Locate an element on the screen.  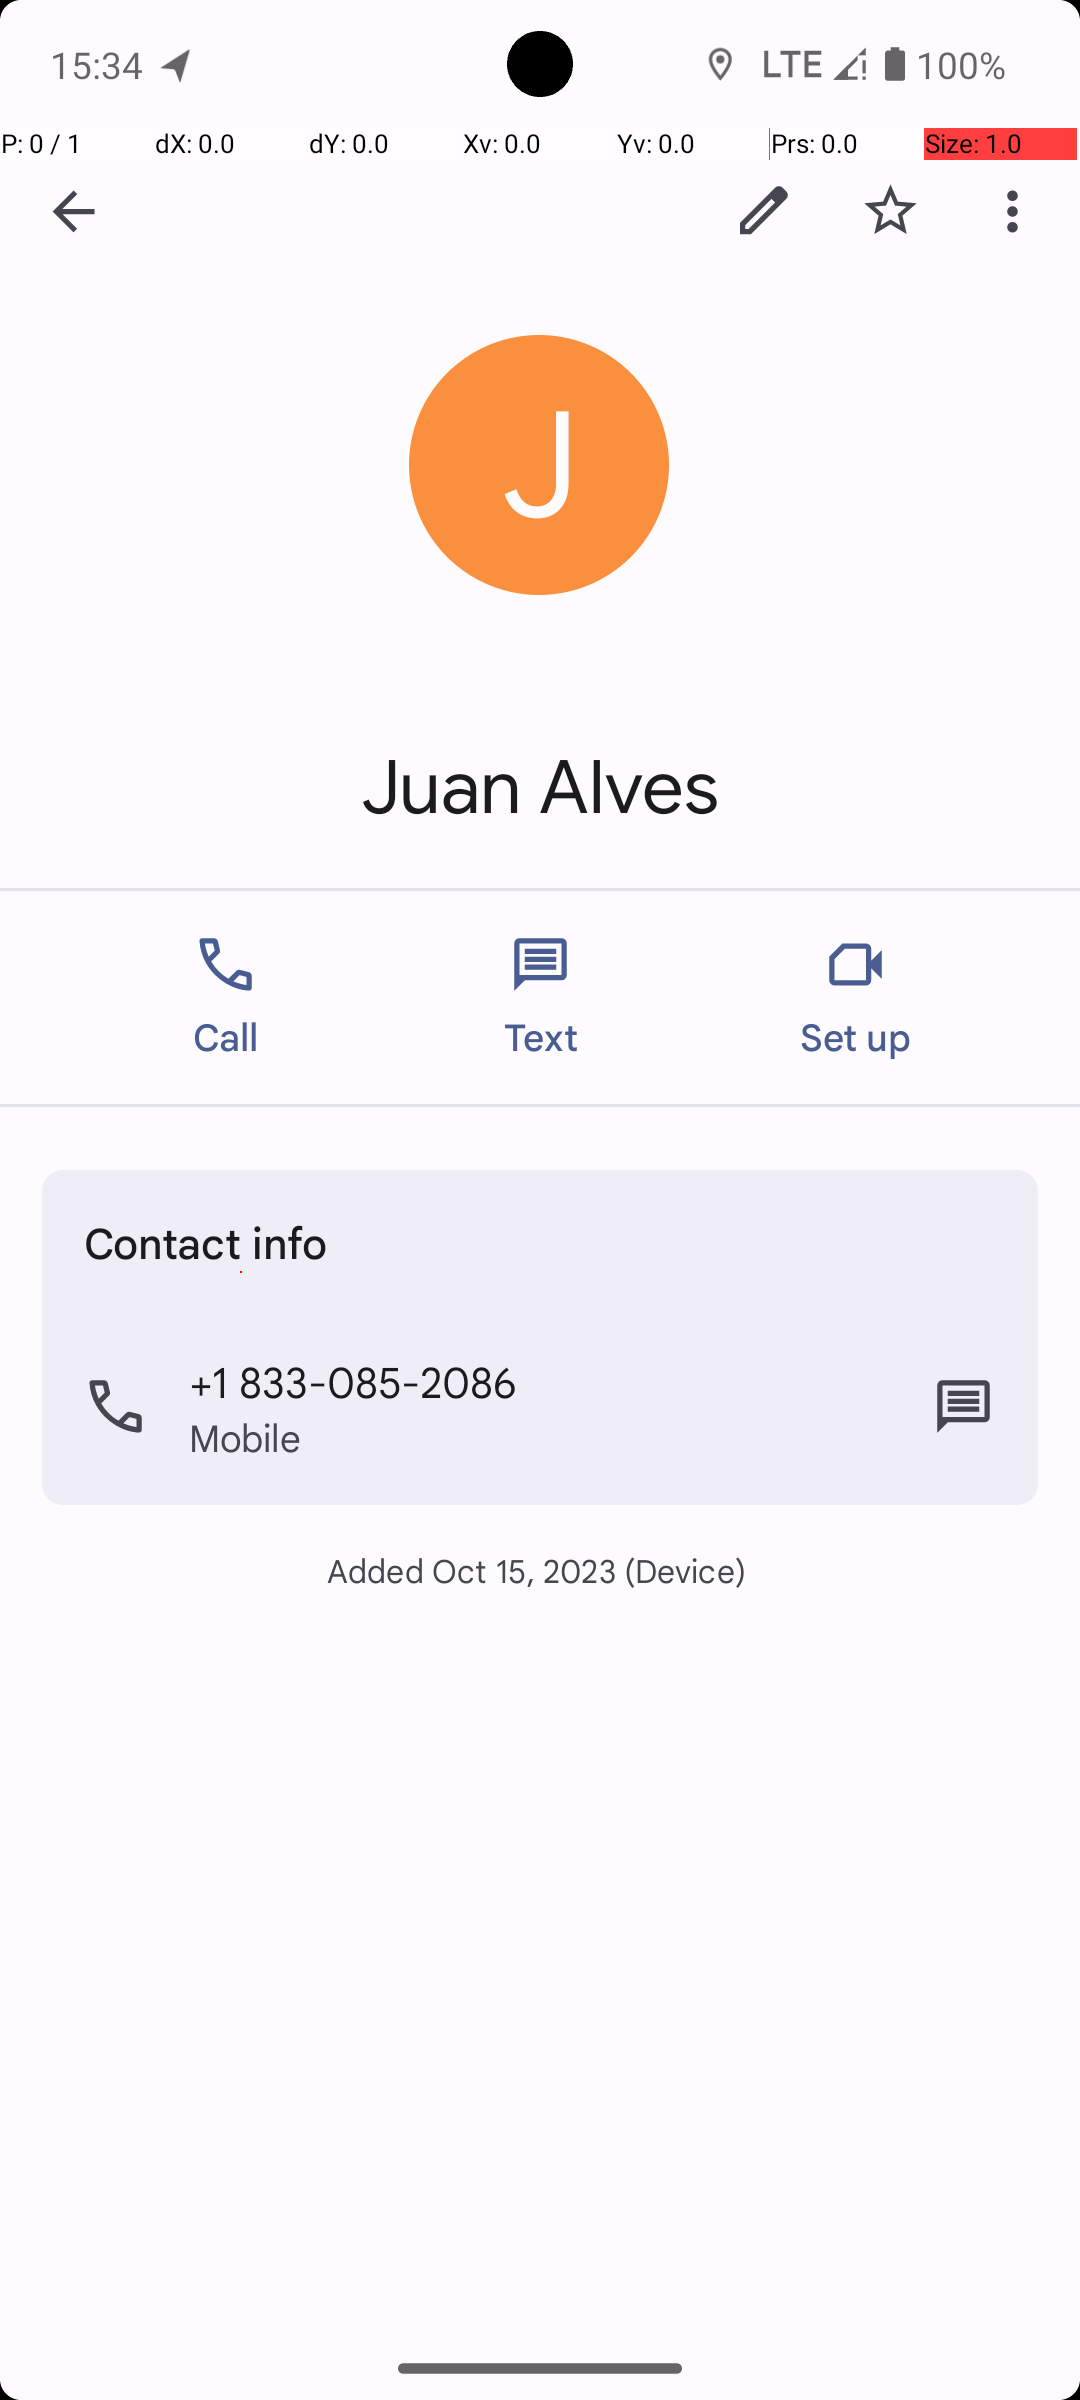
+1 833-085-2086 is located at coordinates (353, 1381).